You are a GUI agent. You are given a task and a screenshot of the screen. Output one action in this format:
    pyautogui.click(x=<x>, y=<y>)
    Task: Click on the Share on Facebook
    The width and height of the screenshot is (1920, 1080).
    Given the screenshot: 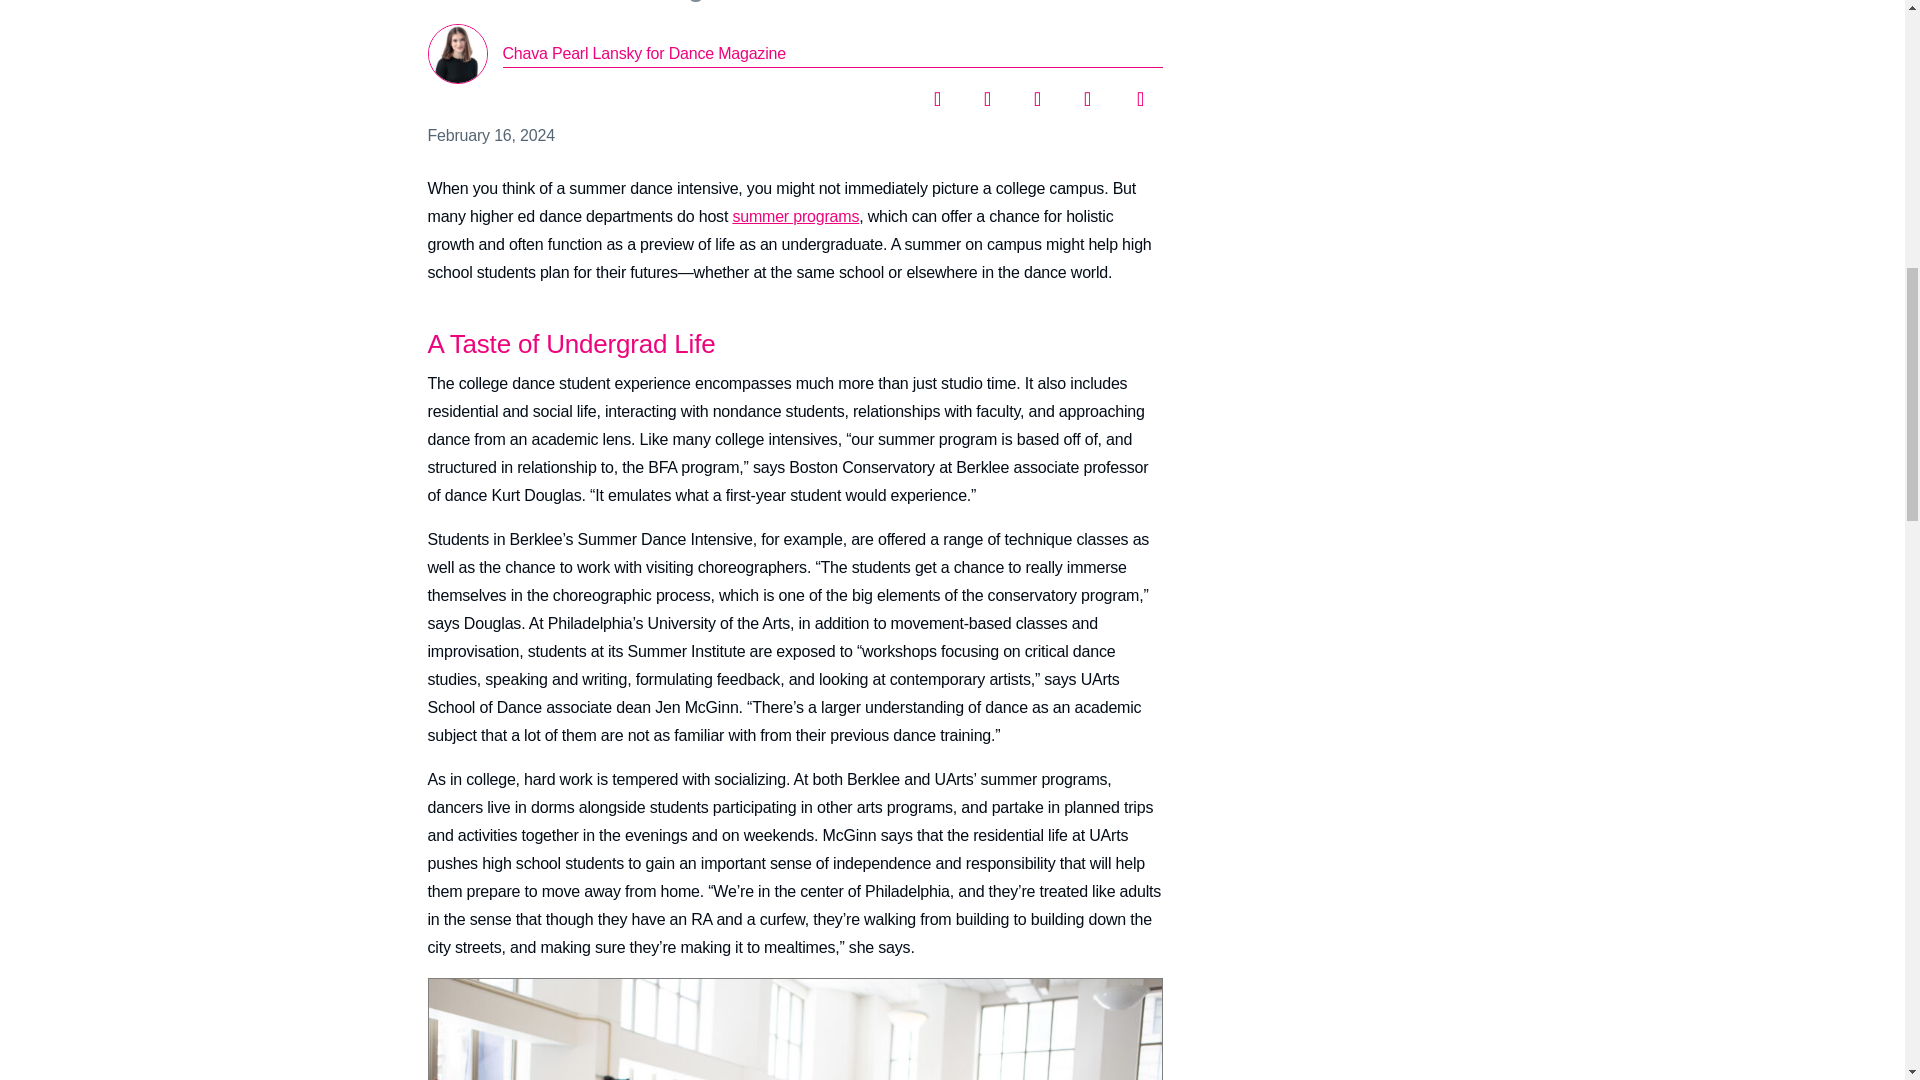 What is the action you would take?
    pyautogui.click(x=936, y=92)
    